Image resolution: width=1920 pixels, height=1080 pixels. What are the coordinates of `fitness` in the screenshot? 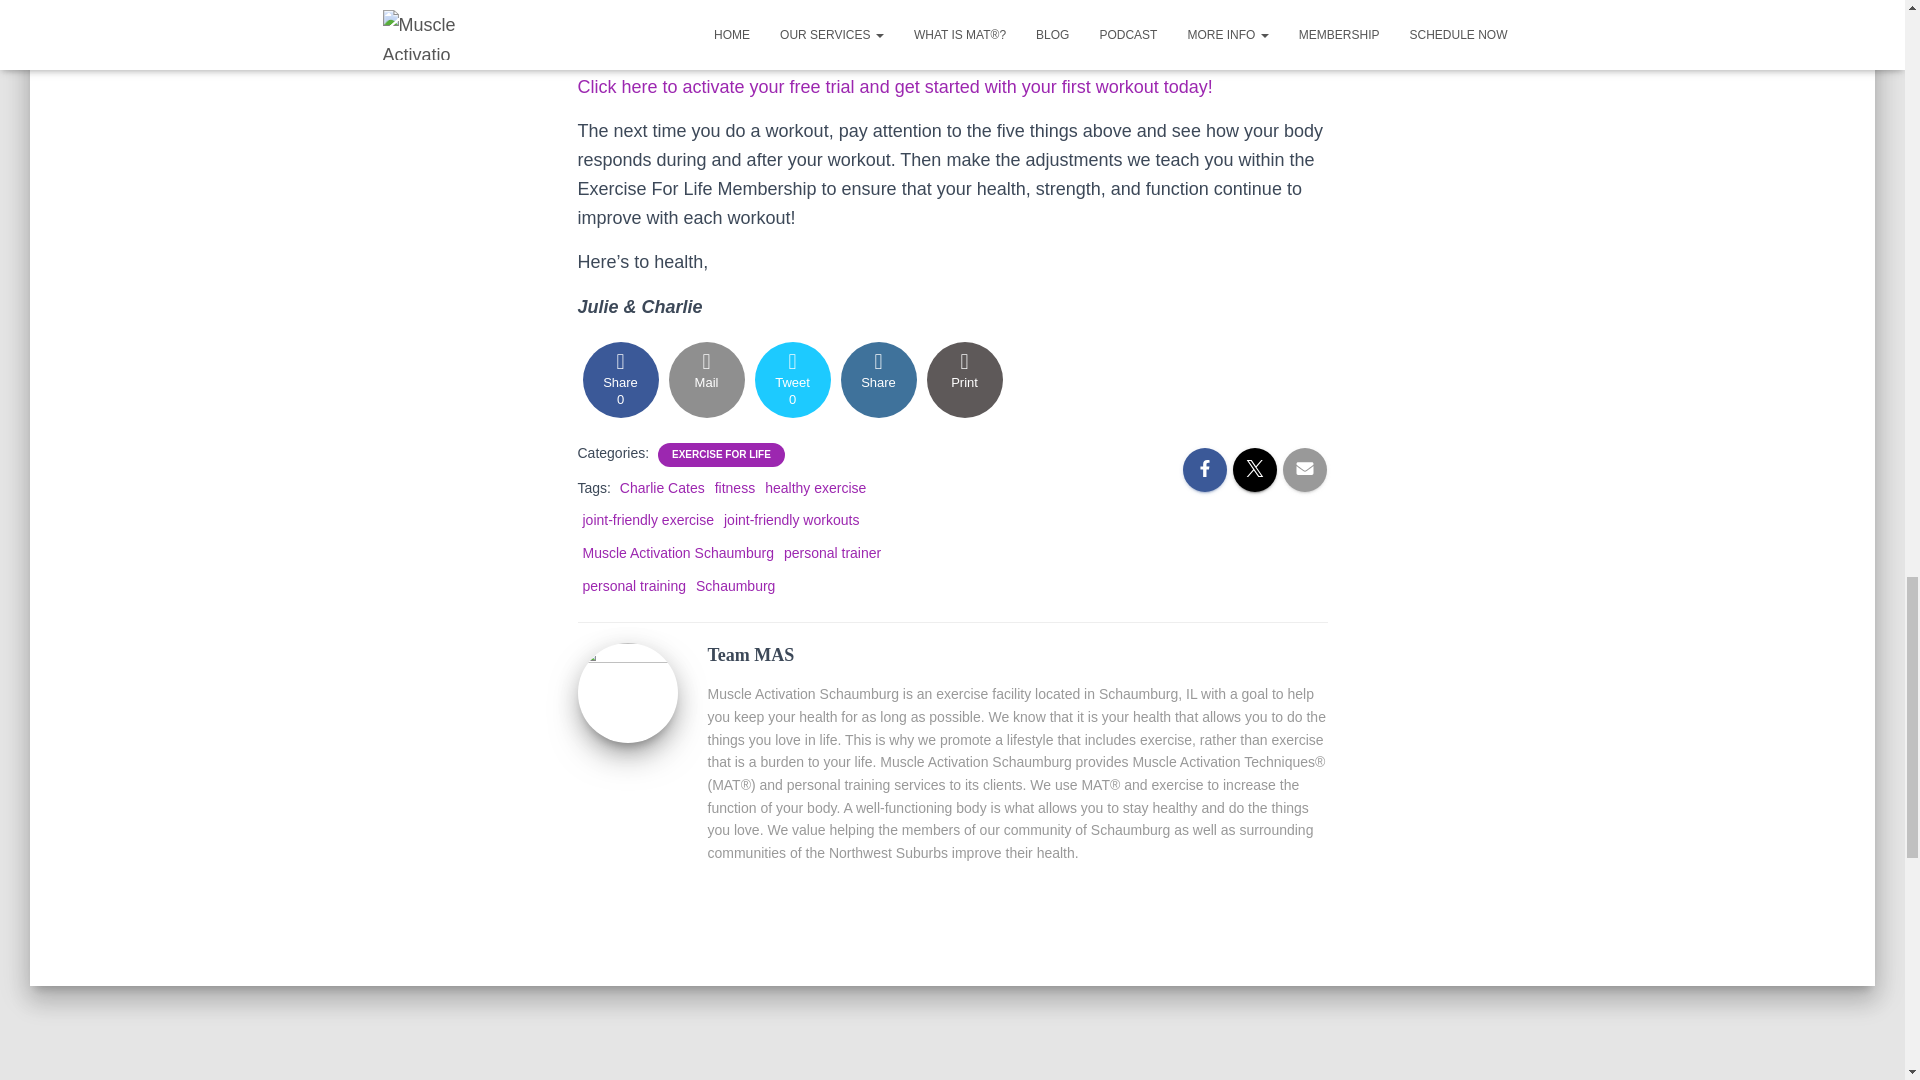 It's located at (677, 552).